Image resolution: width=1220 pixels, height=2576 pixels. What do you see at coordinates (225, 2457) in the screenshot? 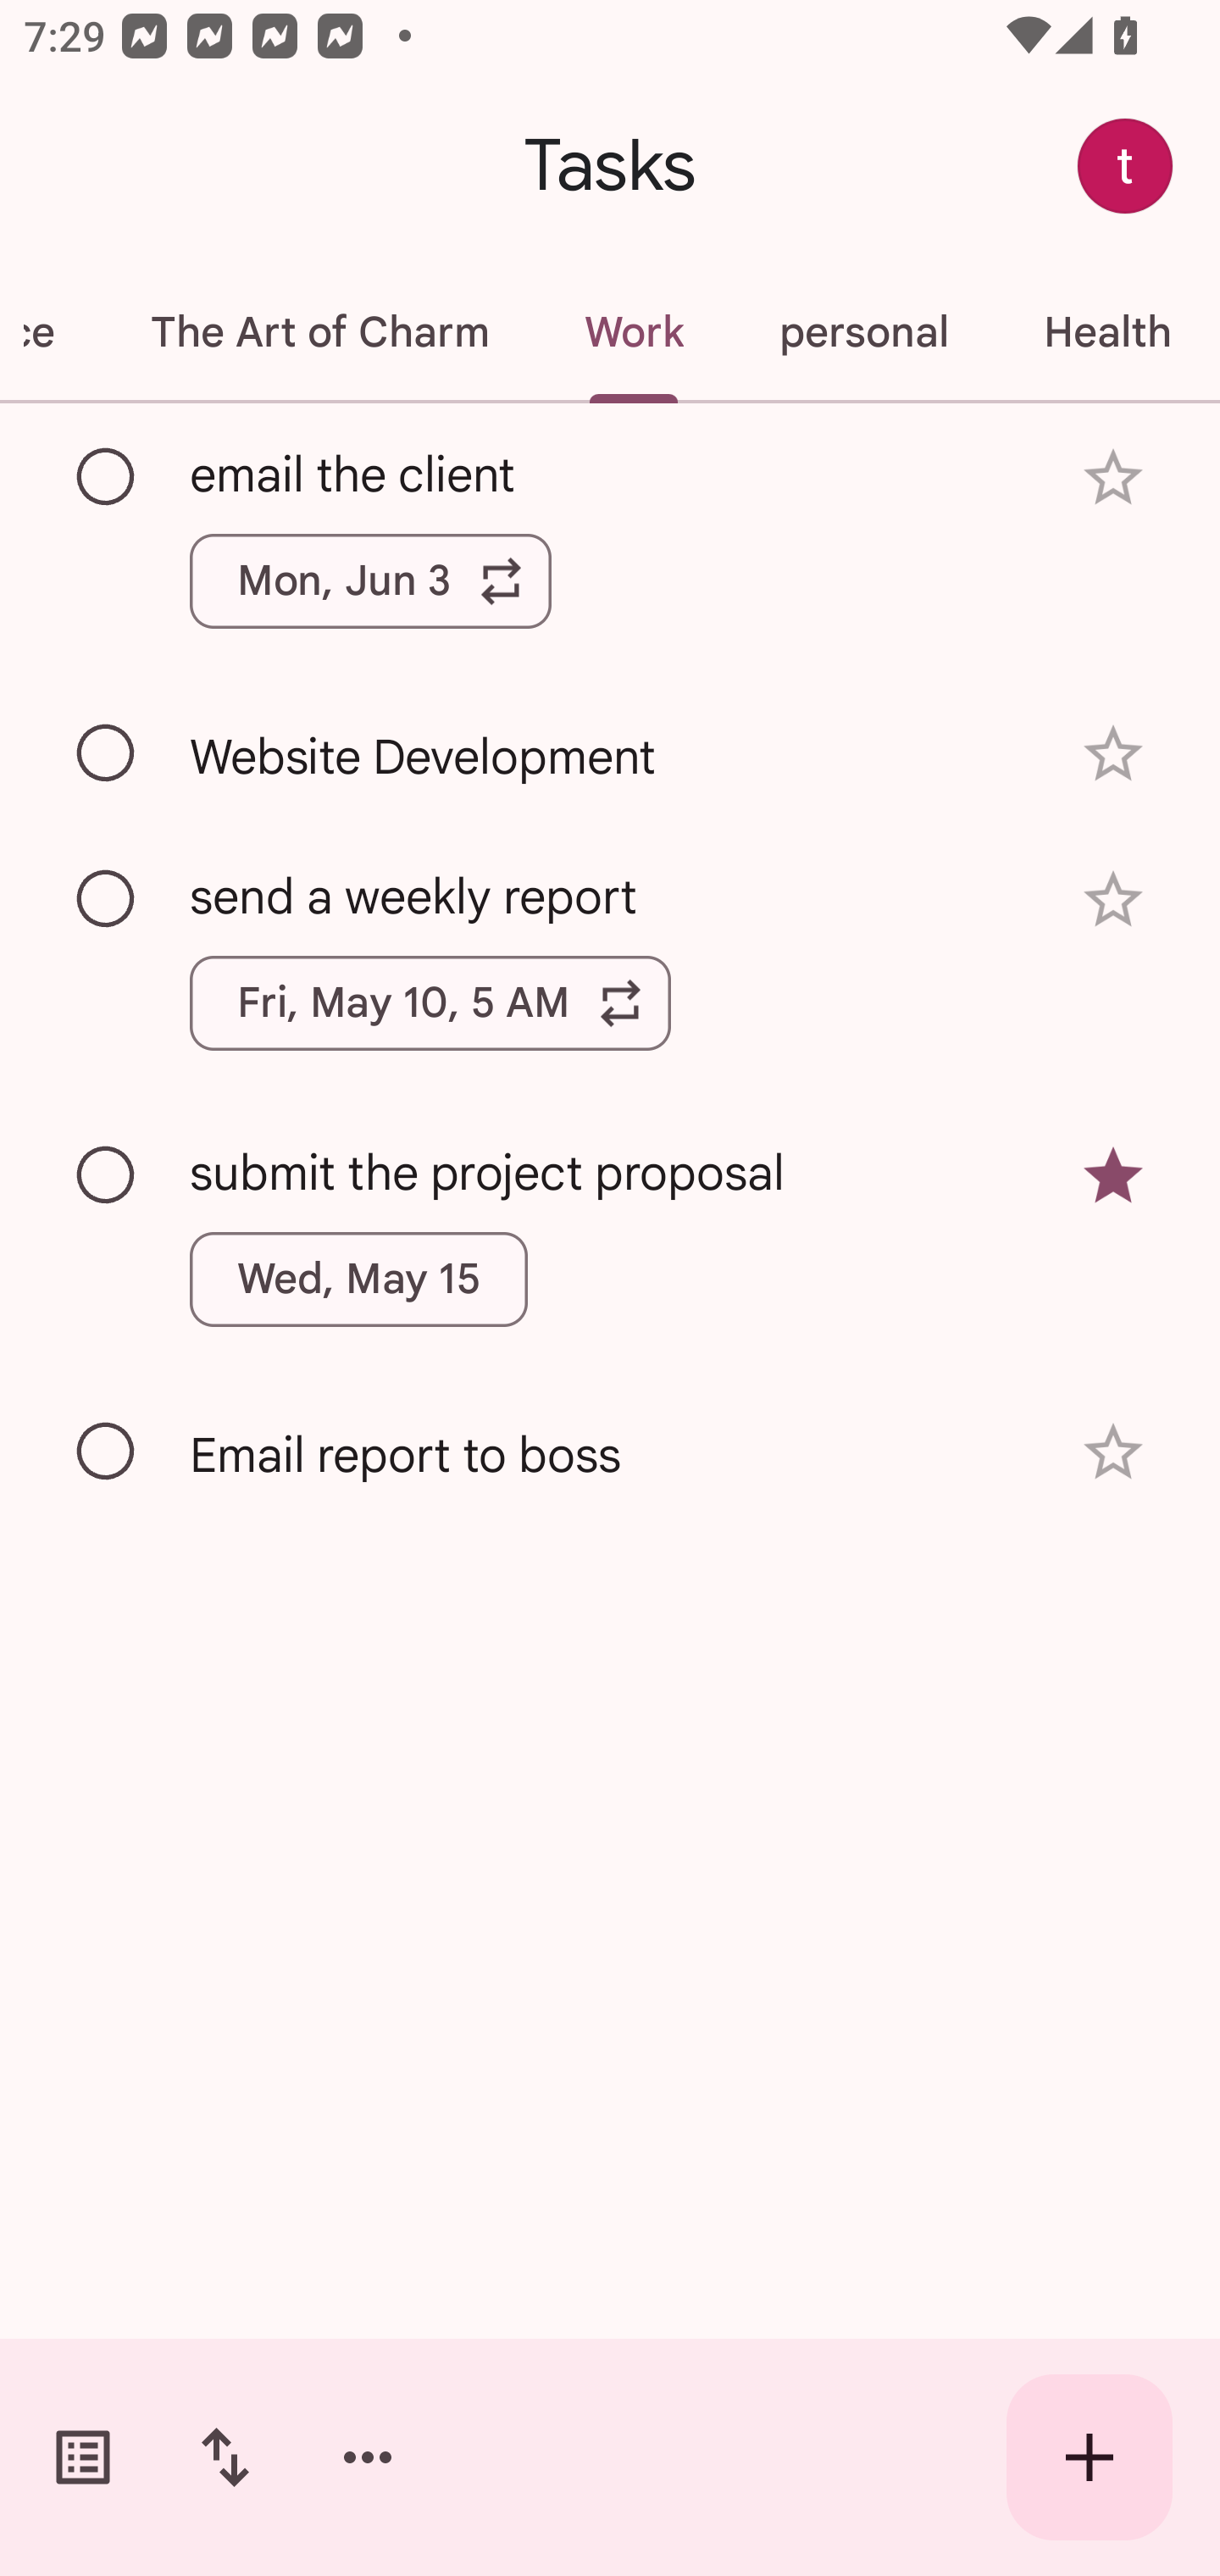
I see `Change sort order` at bounding box center [225, 2457].